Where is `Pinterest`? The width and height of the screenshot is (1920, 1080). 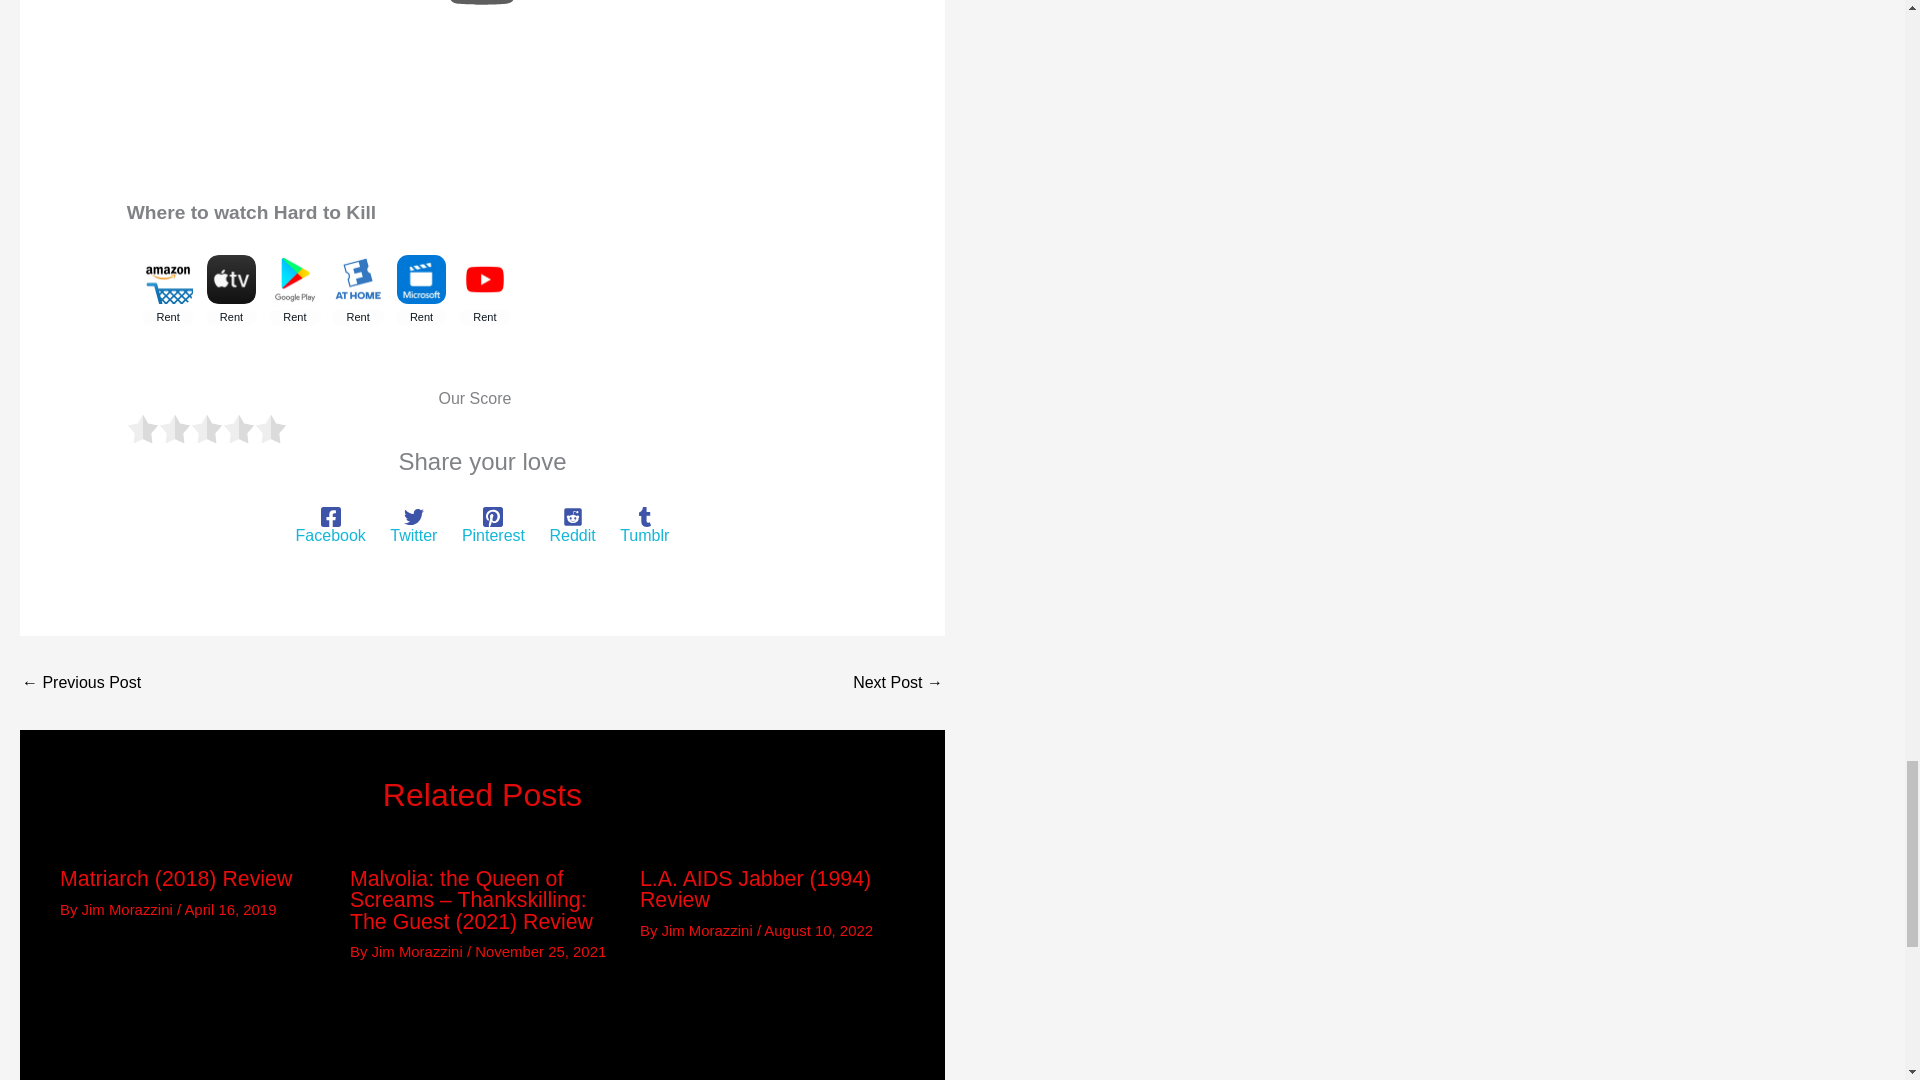 Pinterest is located at coordinates (493, 526).